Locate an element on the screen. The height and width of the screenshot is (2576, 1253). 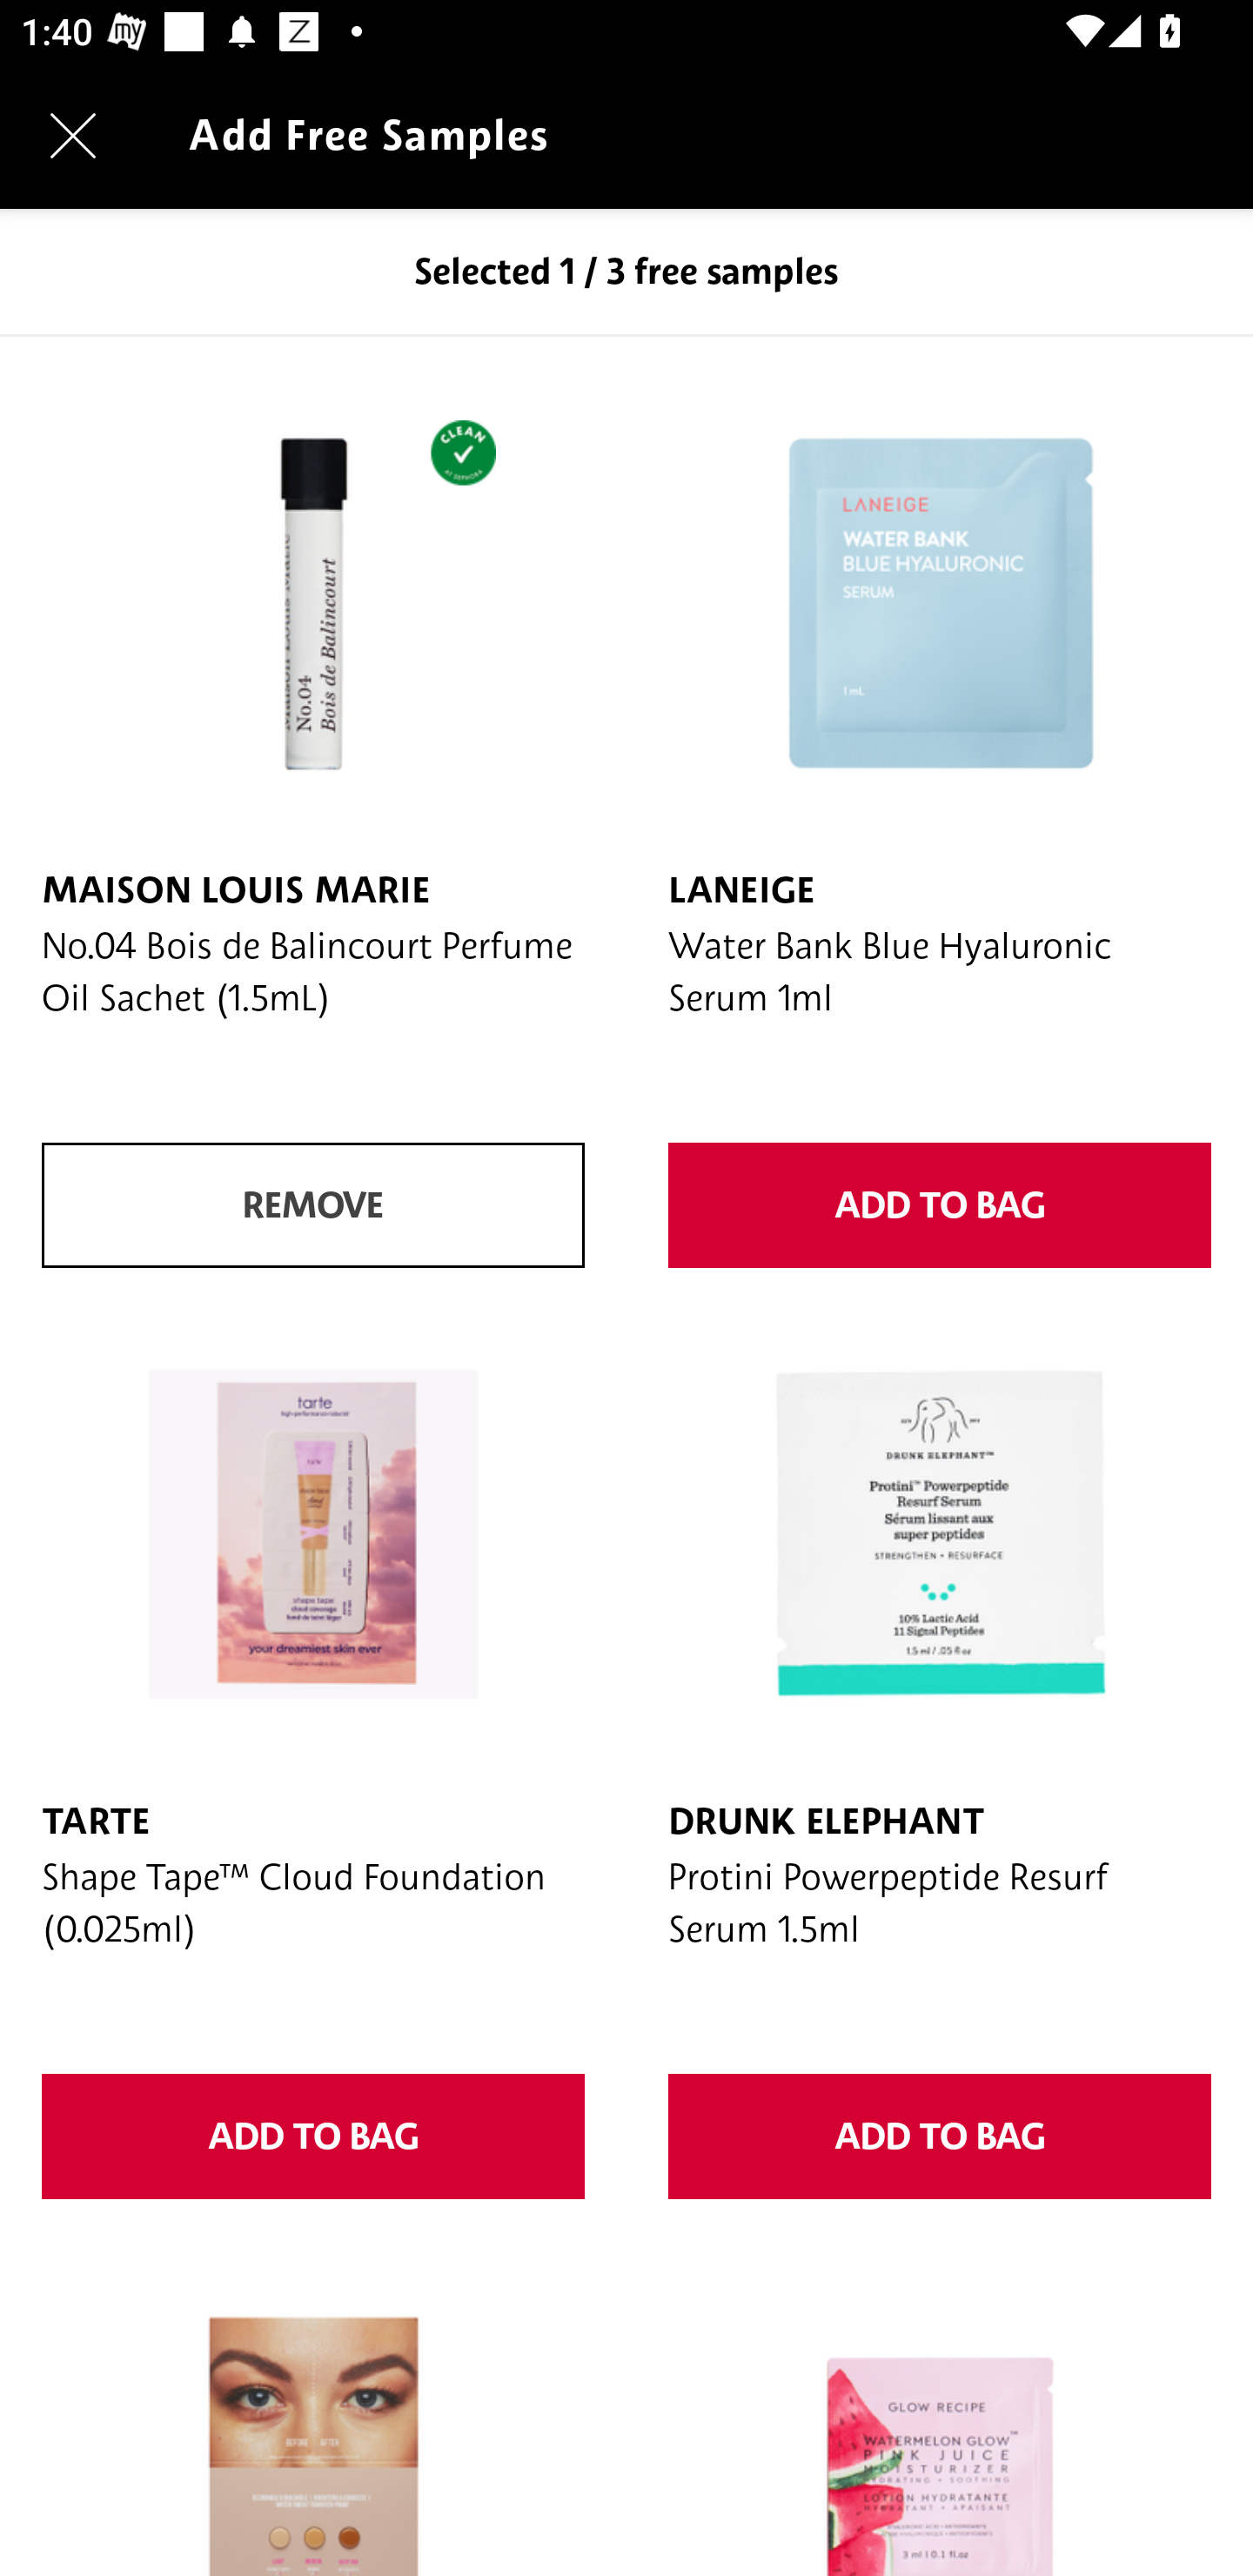
Navigate up is located at coordinates (73, 135).